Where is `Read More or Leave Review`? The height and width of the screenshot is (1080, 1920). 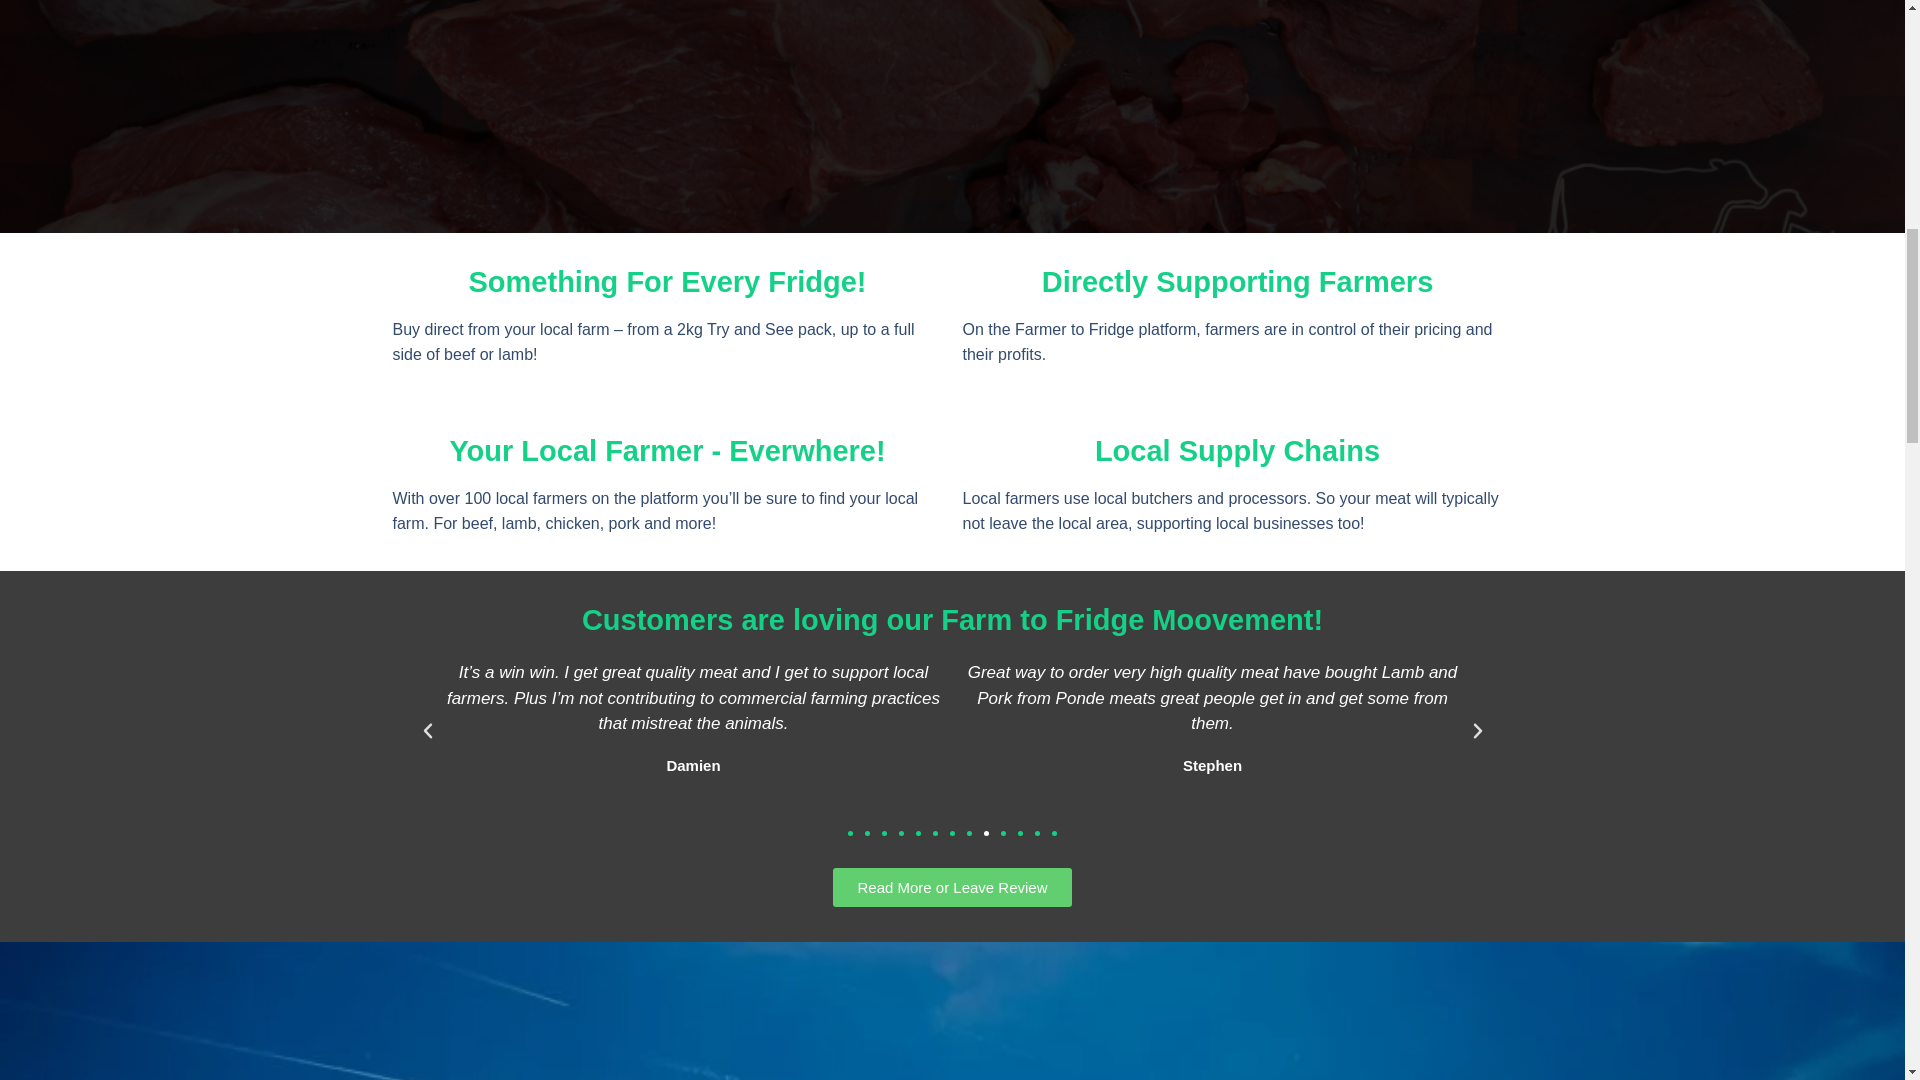
Read More or Leave Review is located at coordinates (952, 888).